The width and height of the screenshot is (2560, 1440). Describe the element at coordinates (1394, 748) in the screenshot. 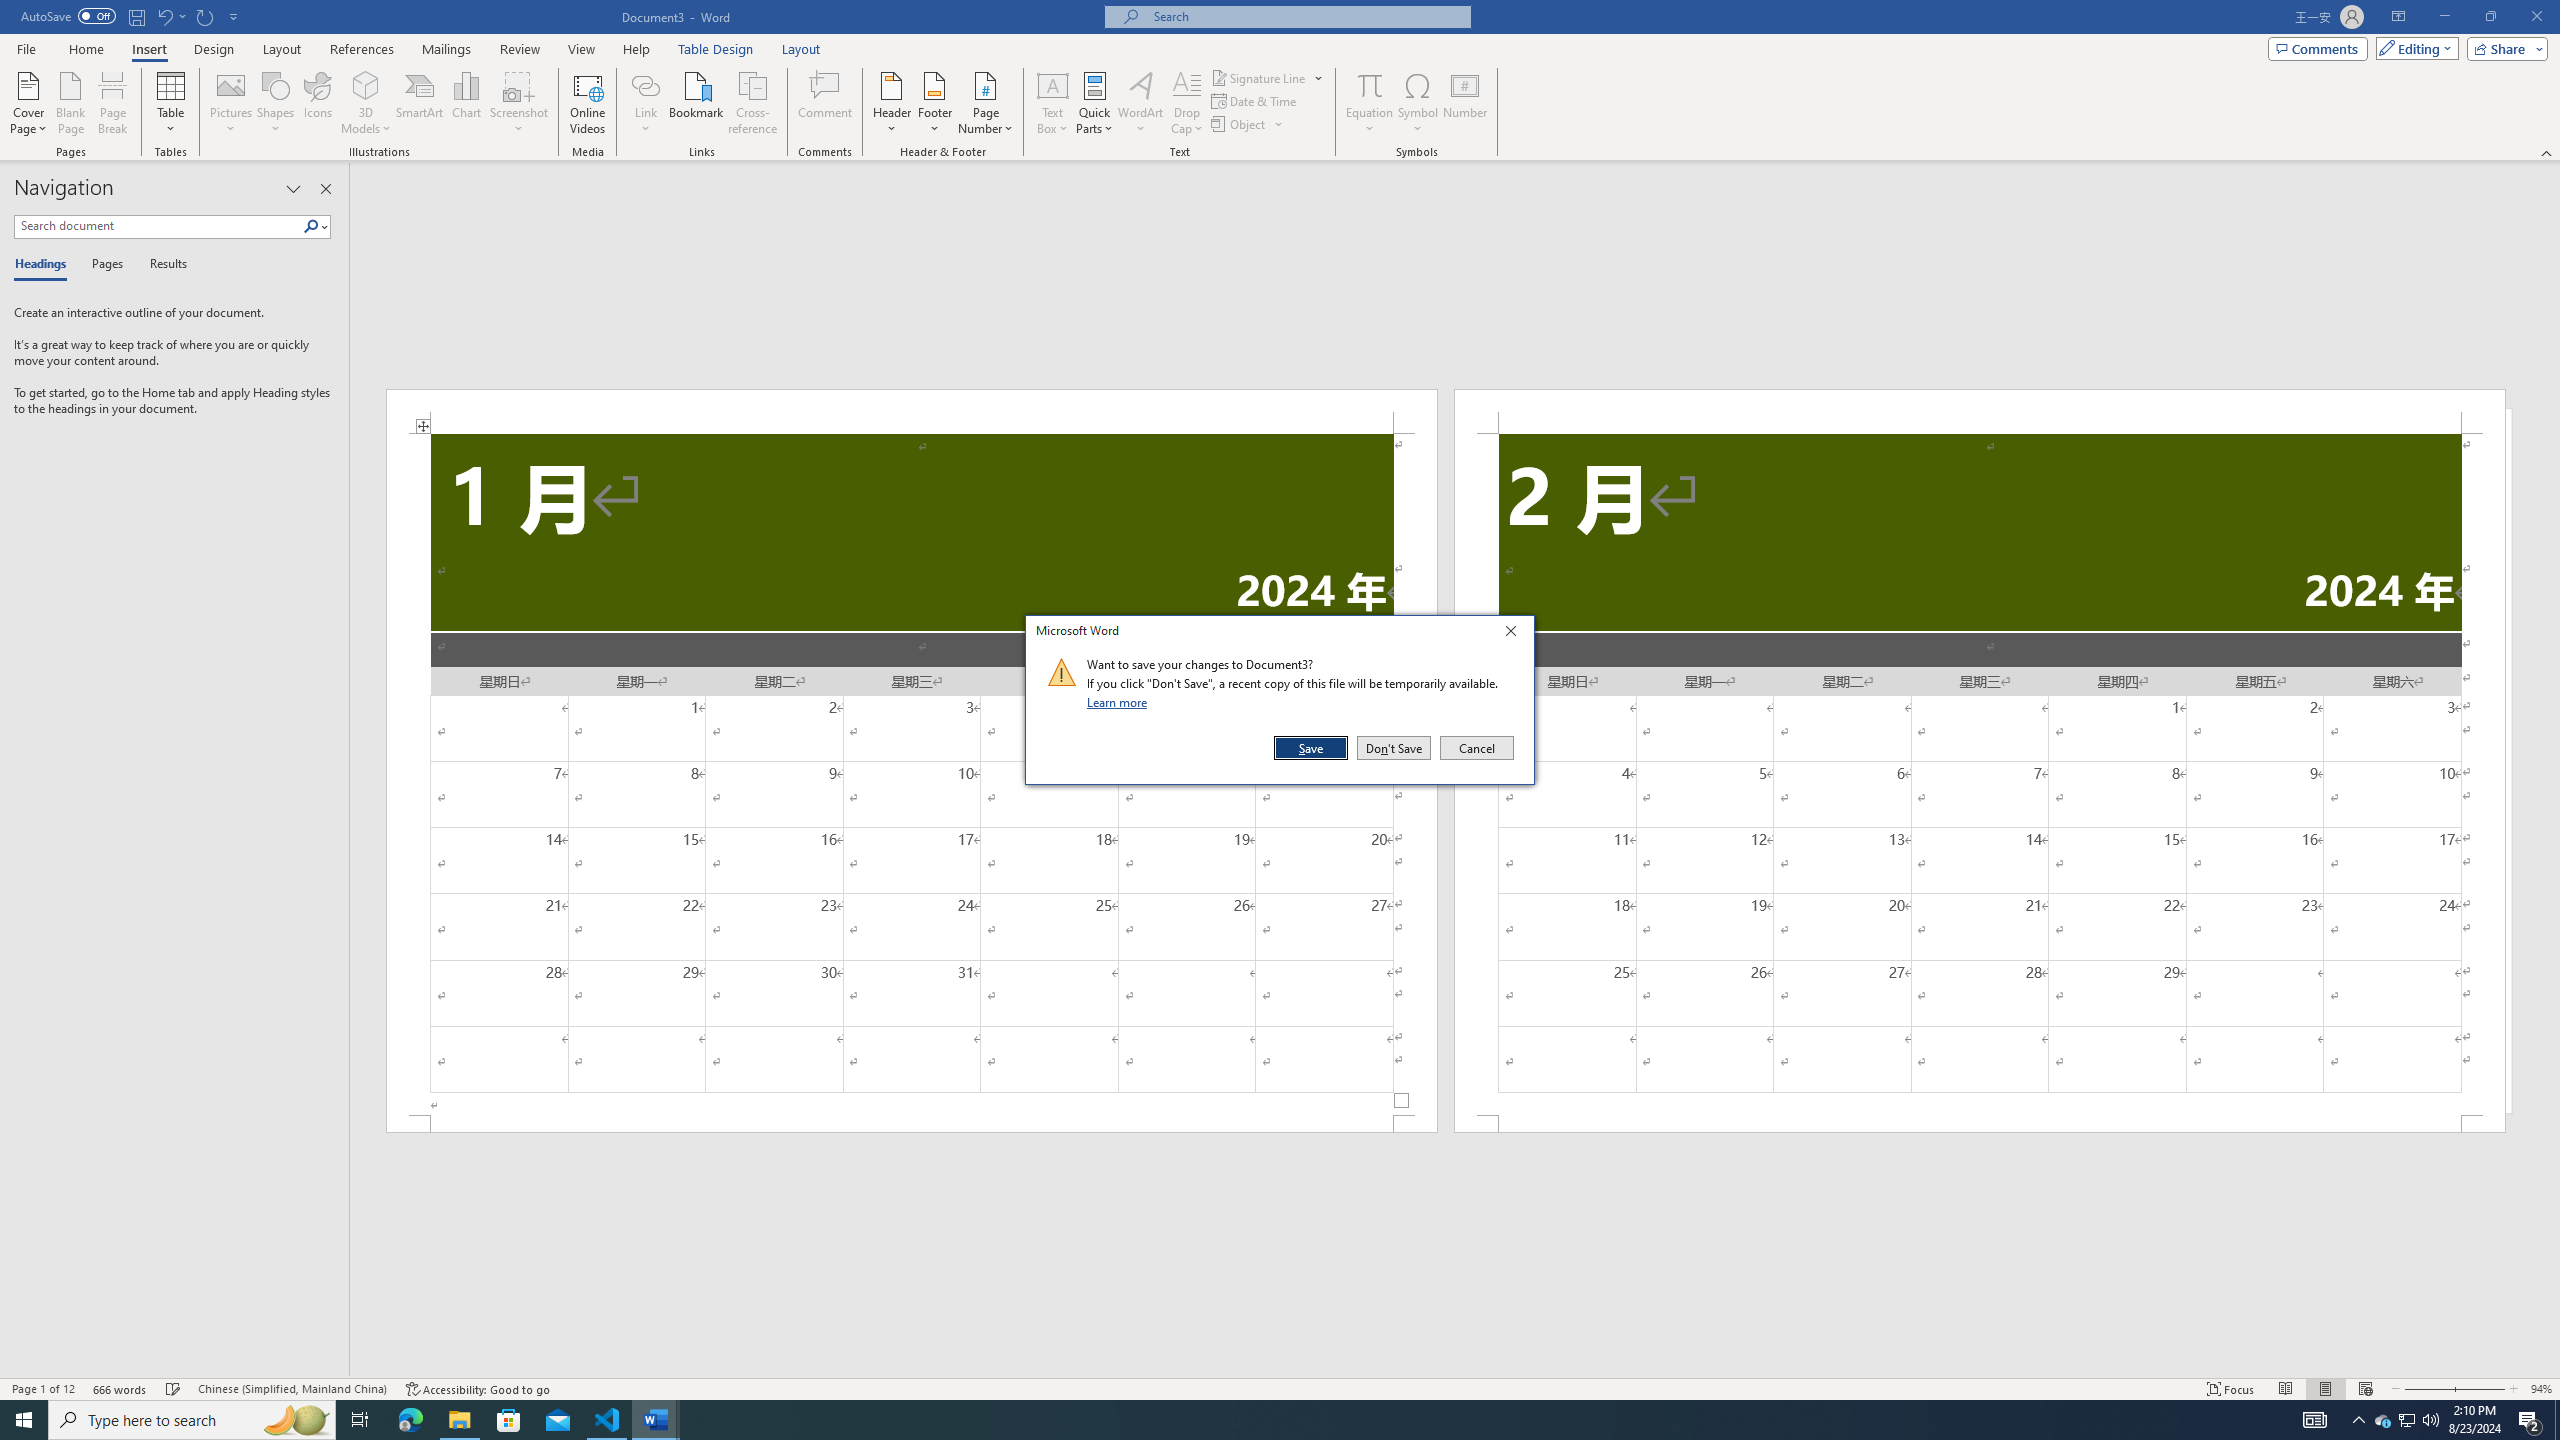

I see `Don't Save` at that location.